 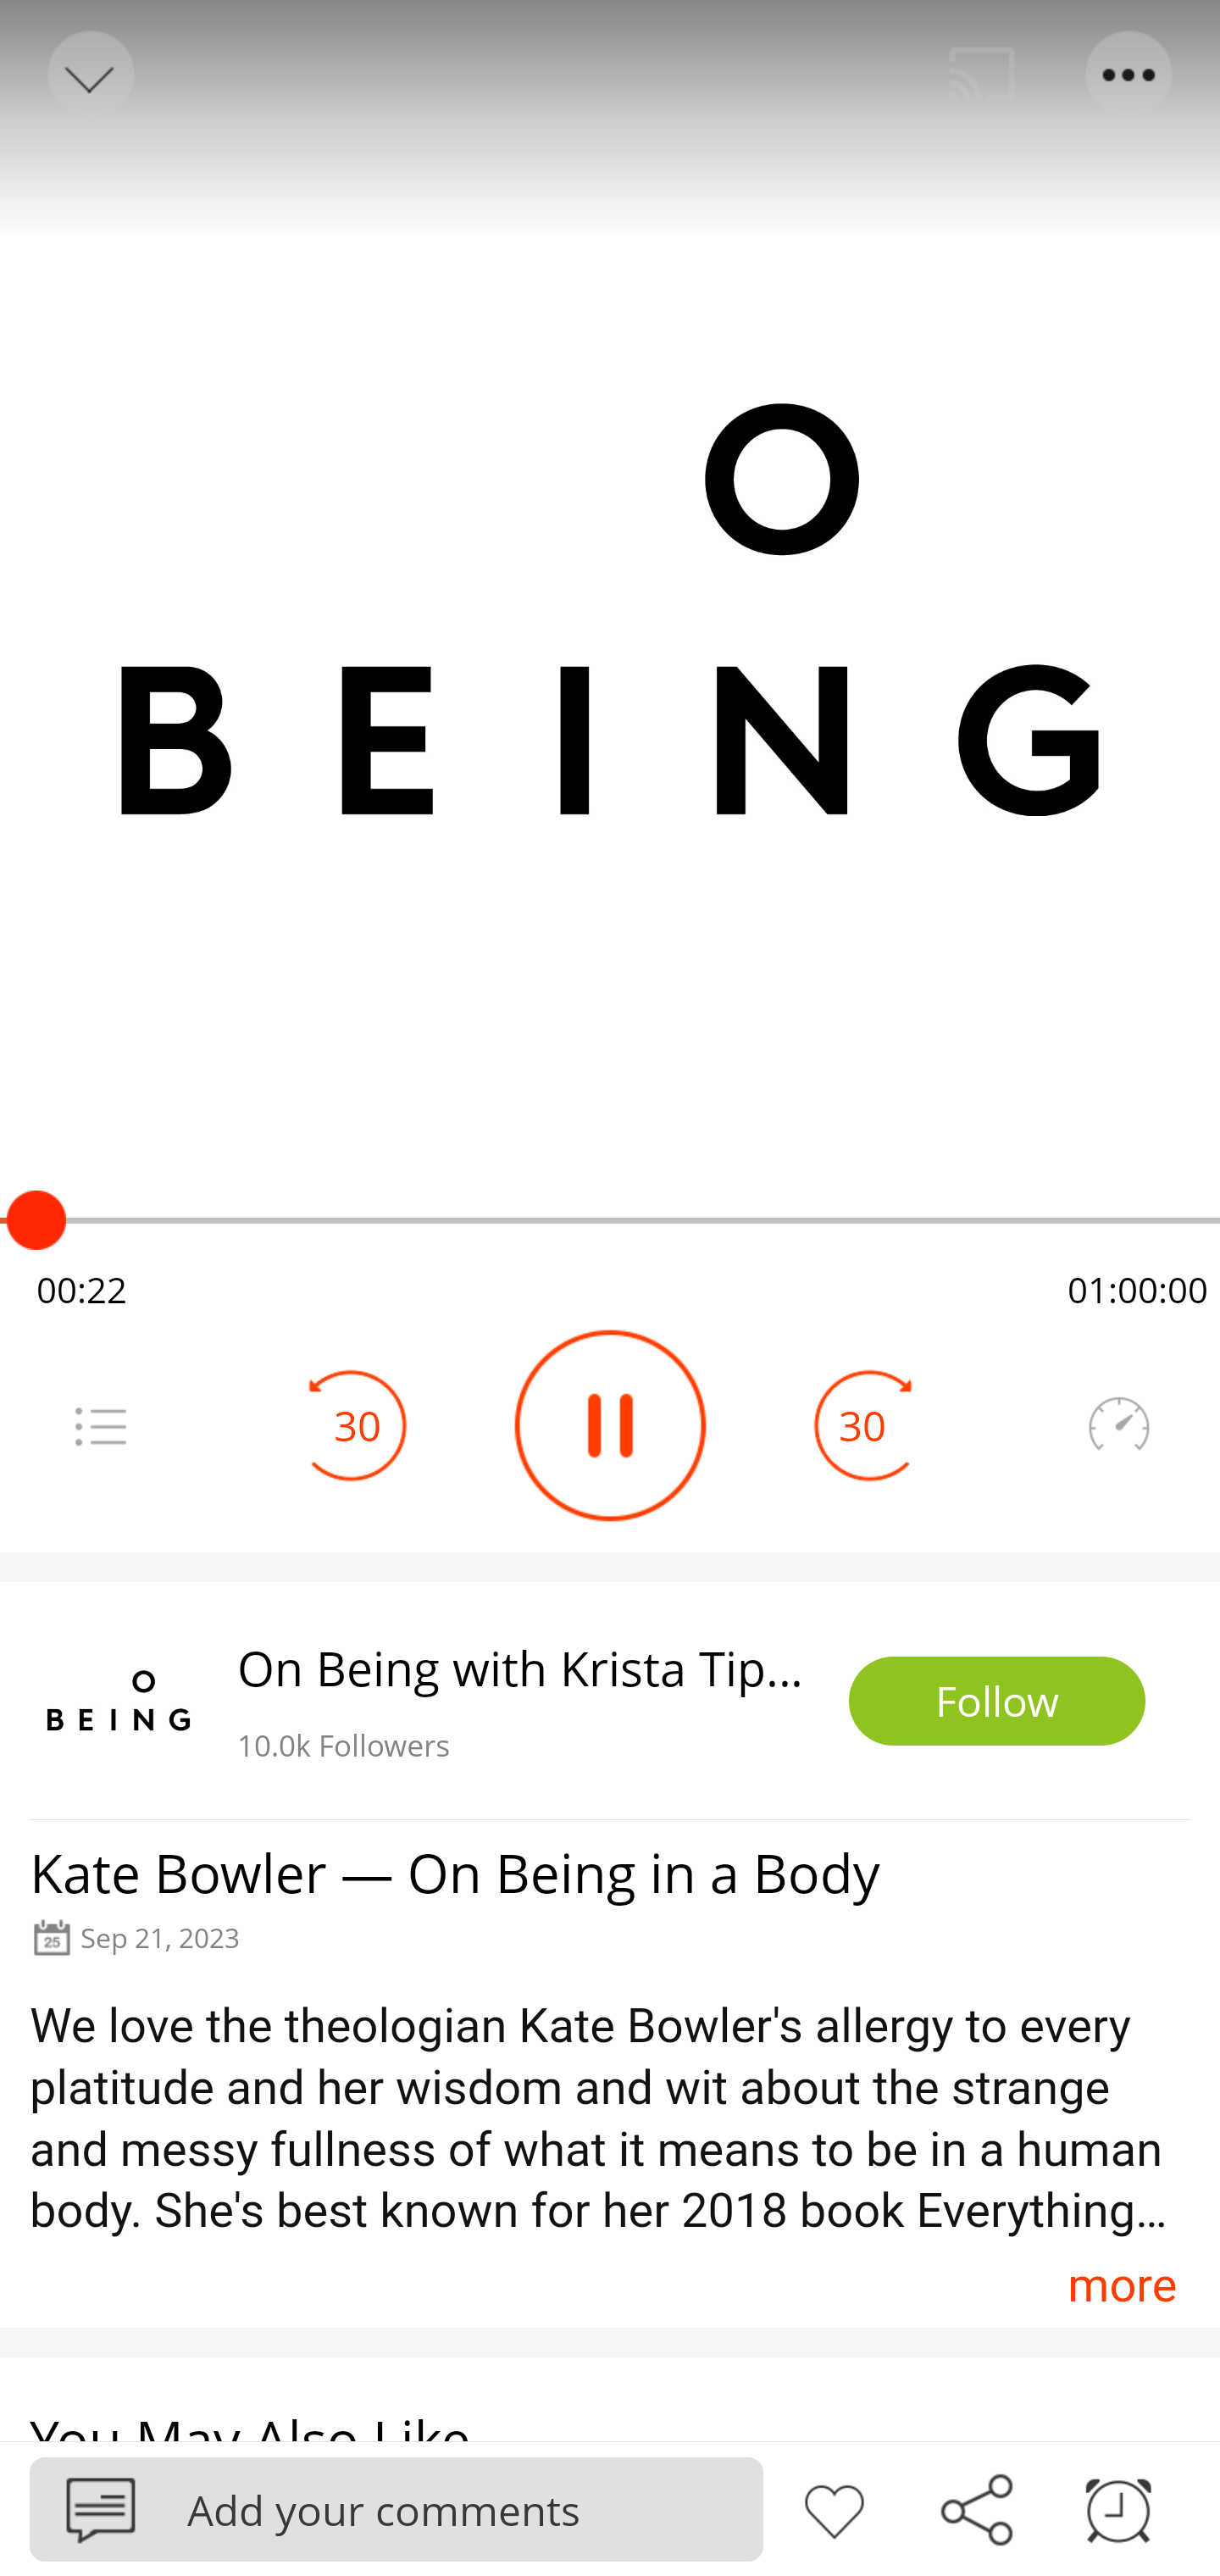 I want to click on Follow, so click(x=997, y=1702).